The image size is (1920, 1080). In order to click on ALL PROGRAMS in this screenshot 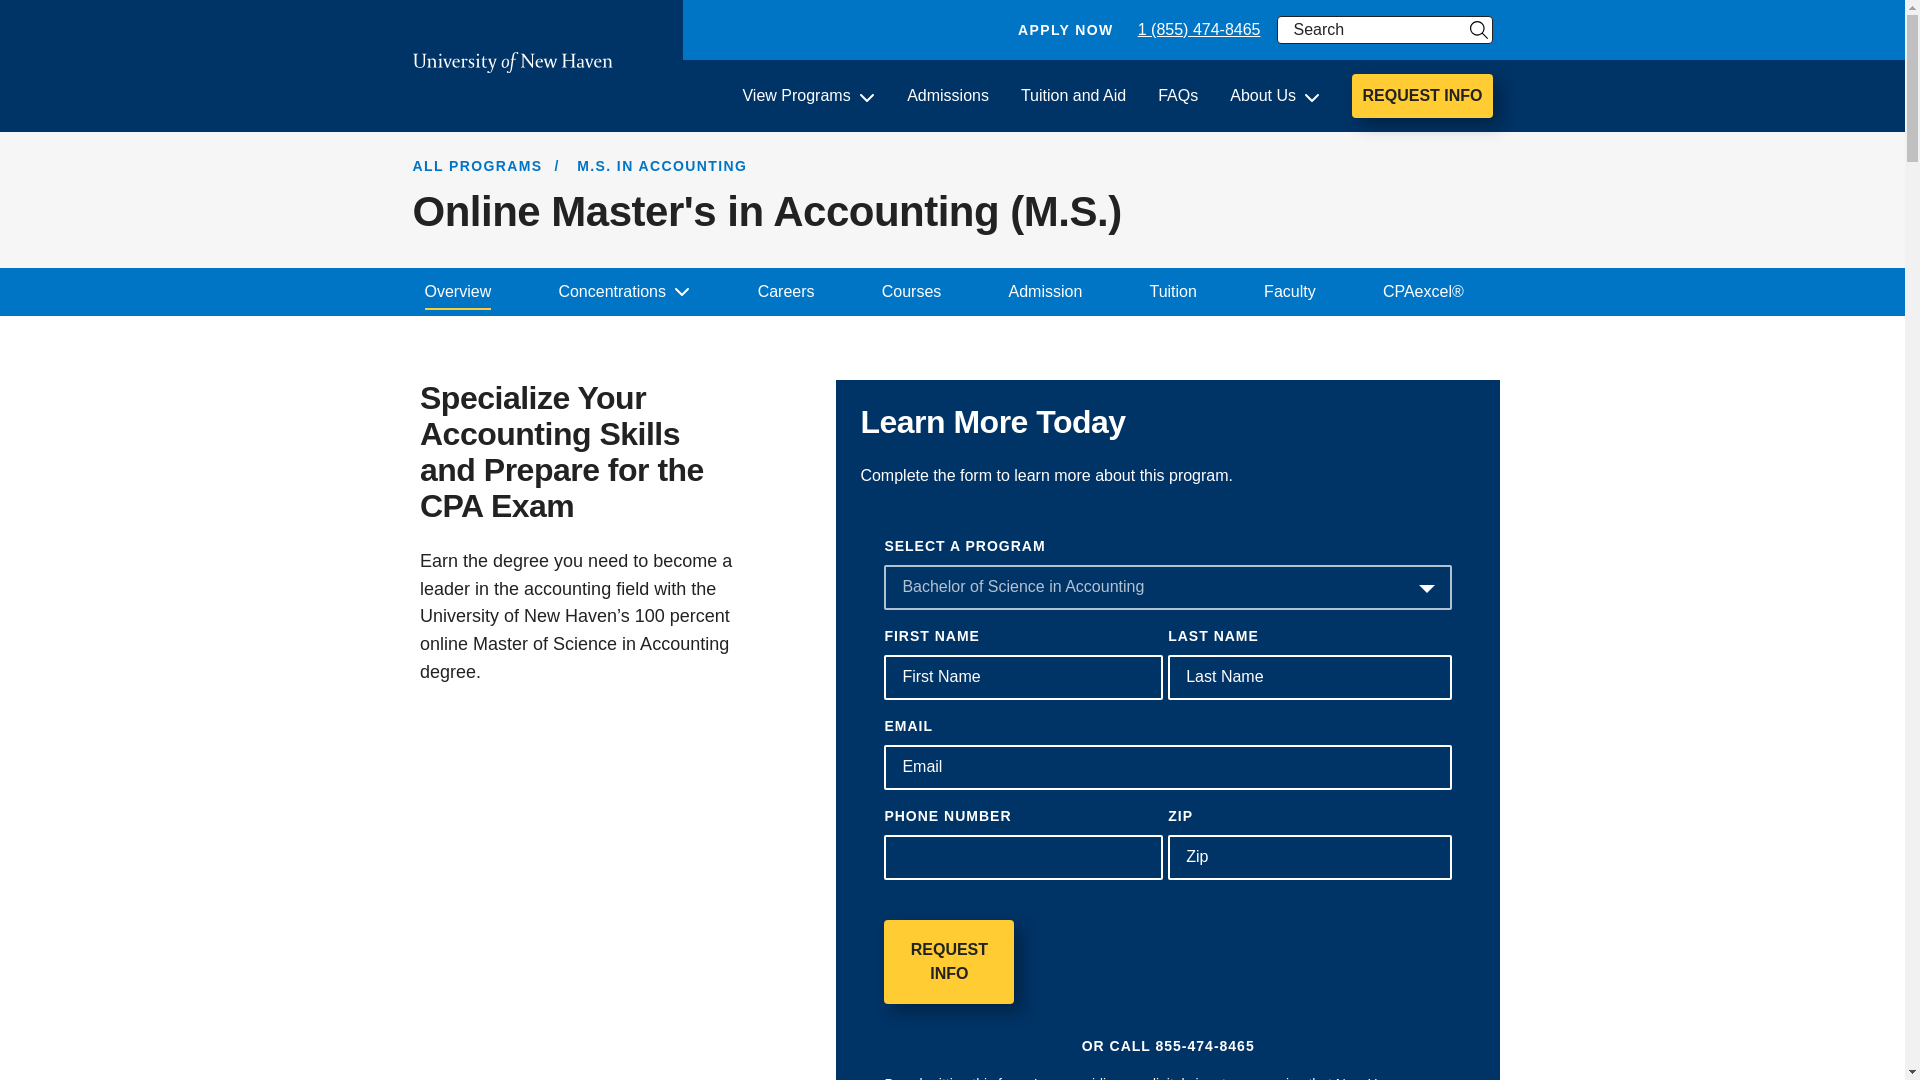, I will do `click(476, 165)`.